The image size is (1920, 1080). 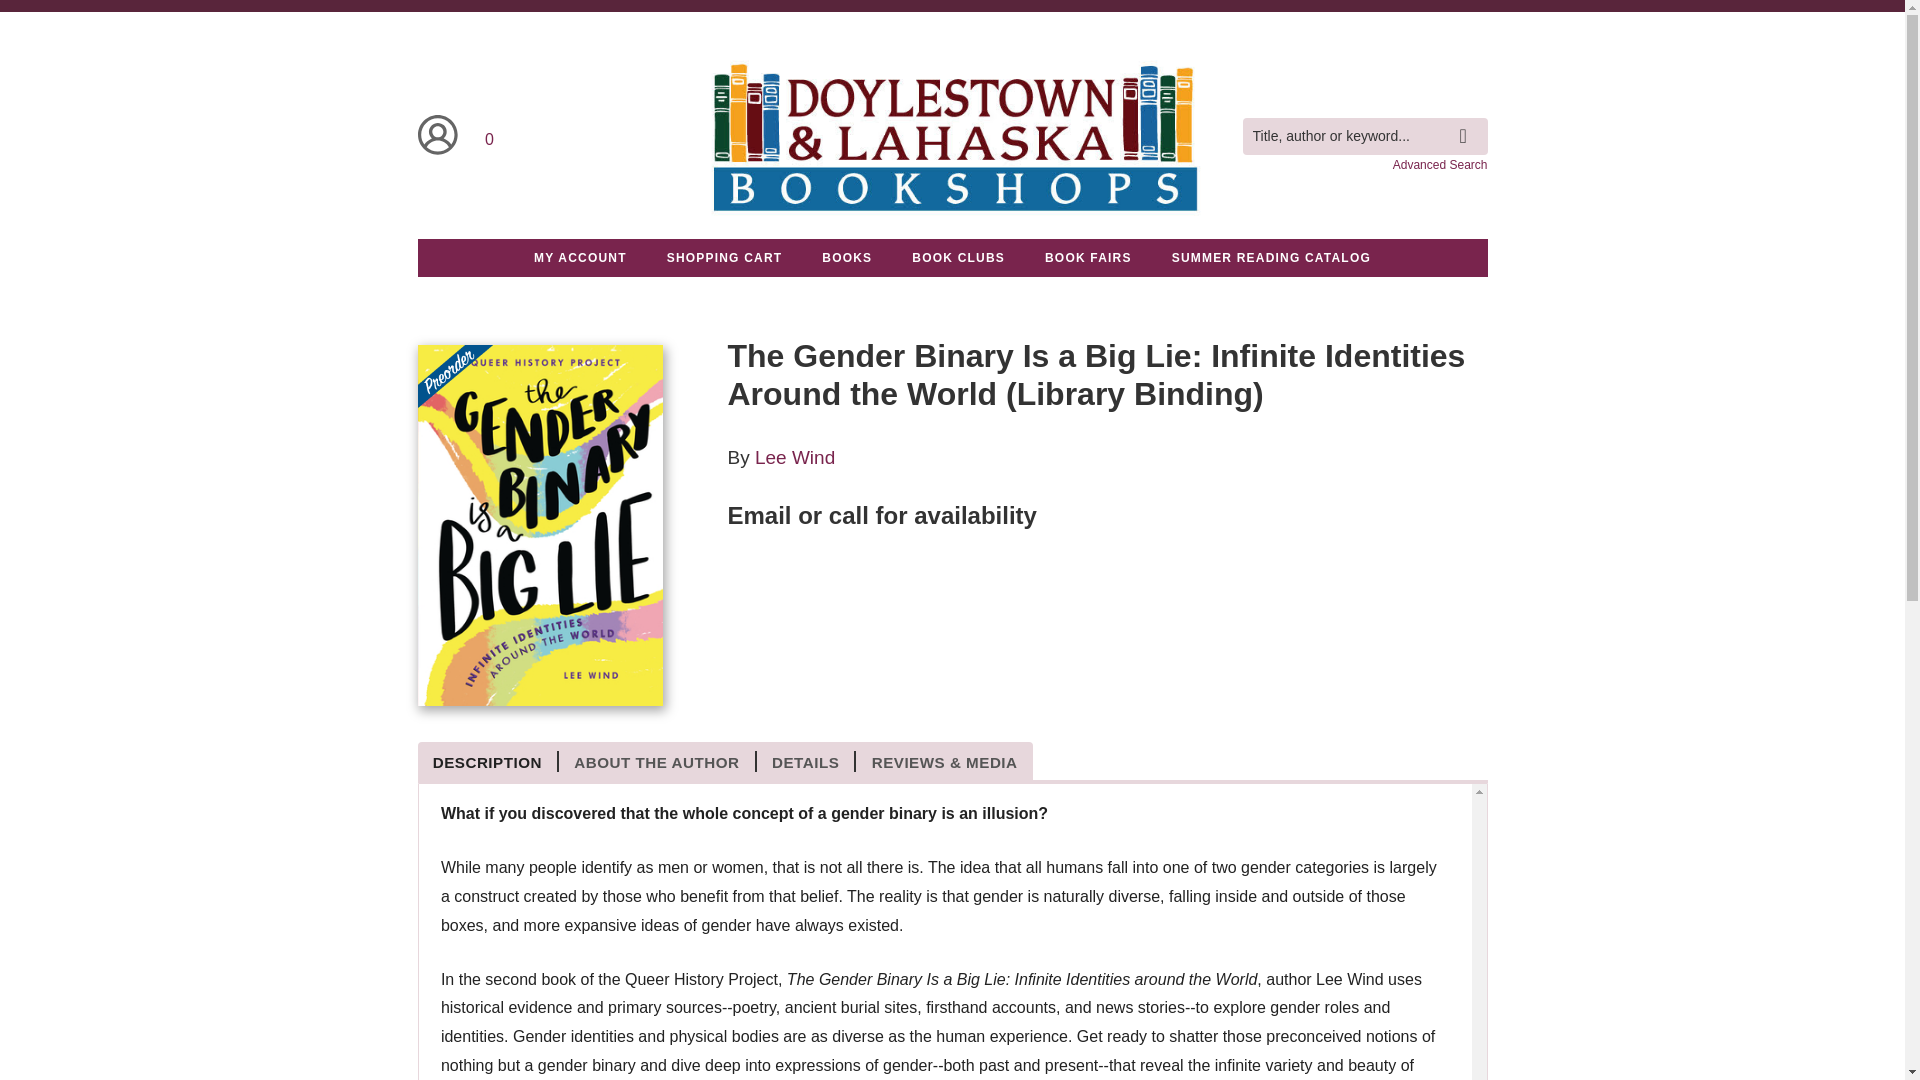 What do you see at coordinates (724, 257) in the screenshot?
I see `SHOPPING CART` at bounding box center [724, 257].